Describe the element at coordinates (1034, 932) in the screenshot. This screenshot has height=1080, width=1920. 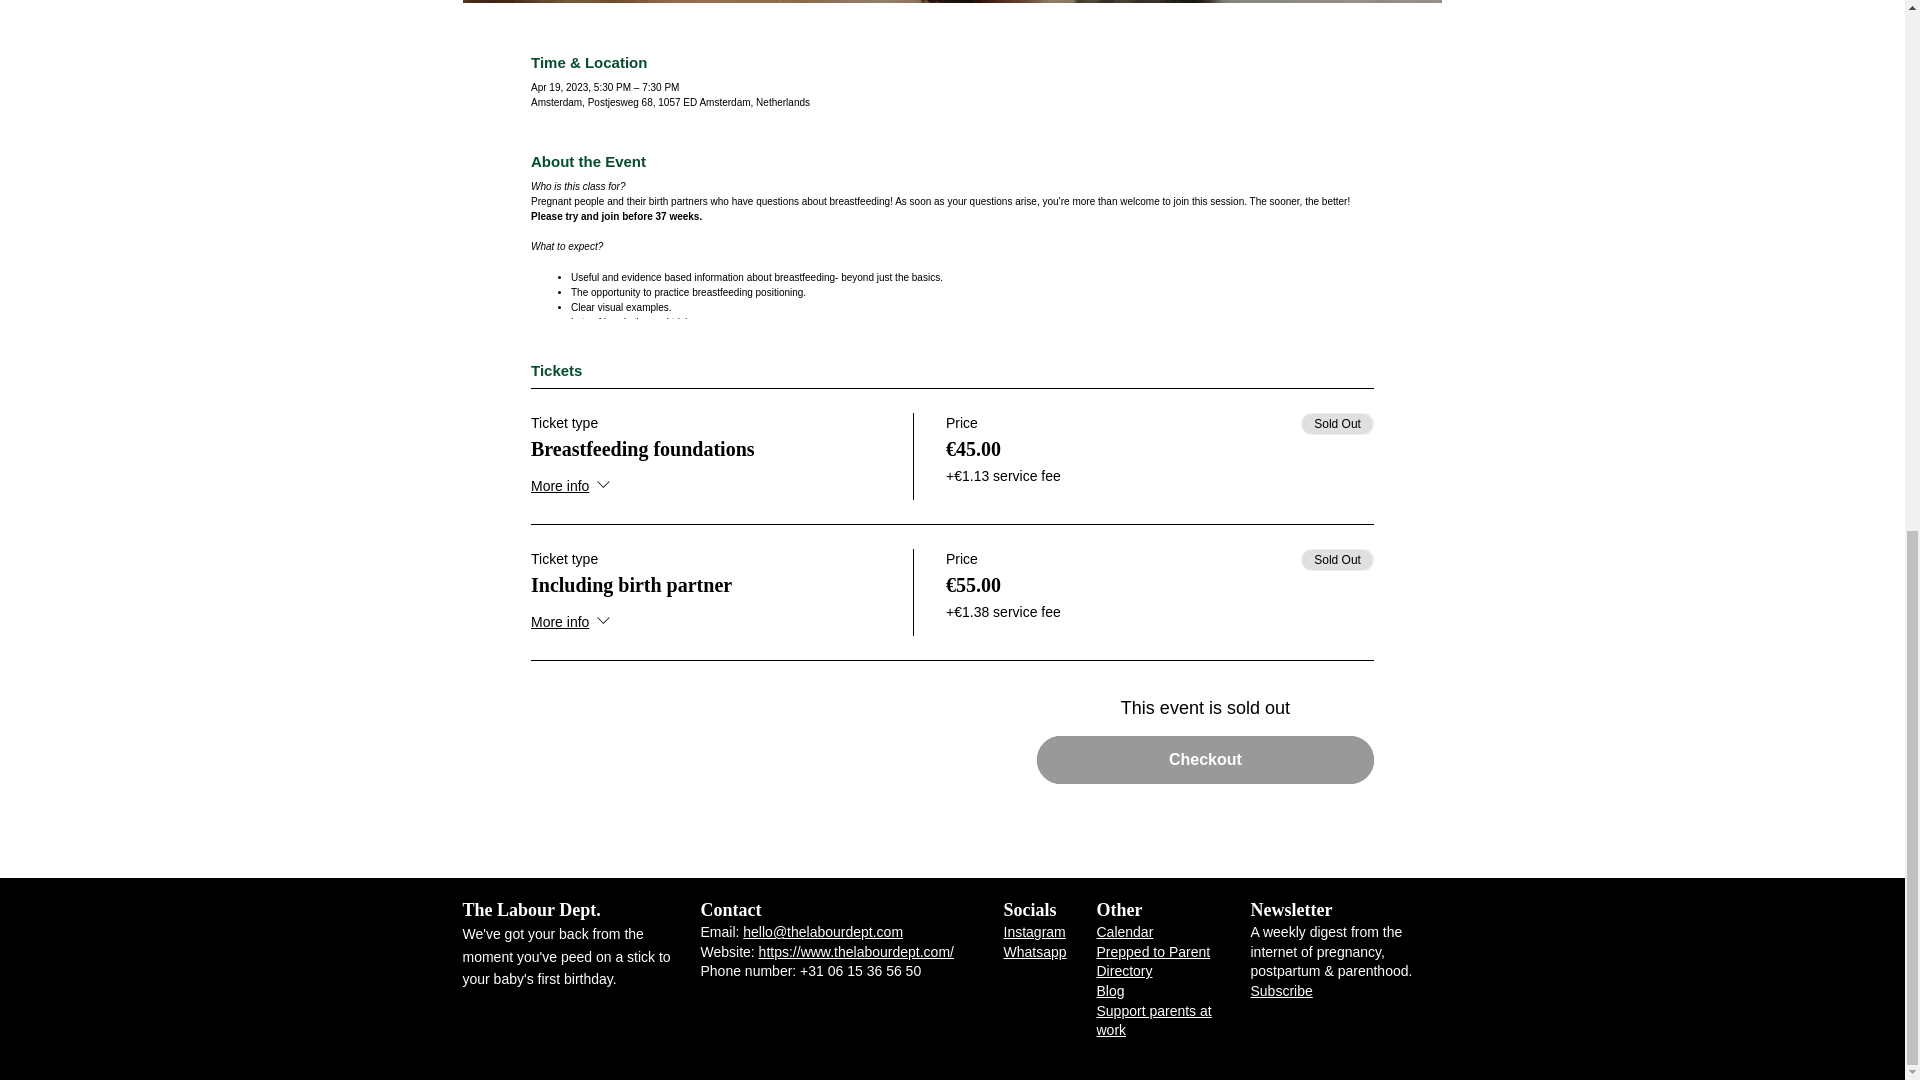
I see `Instagram` at that location.